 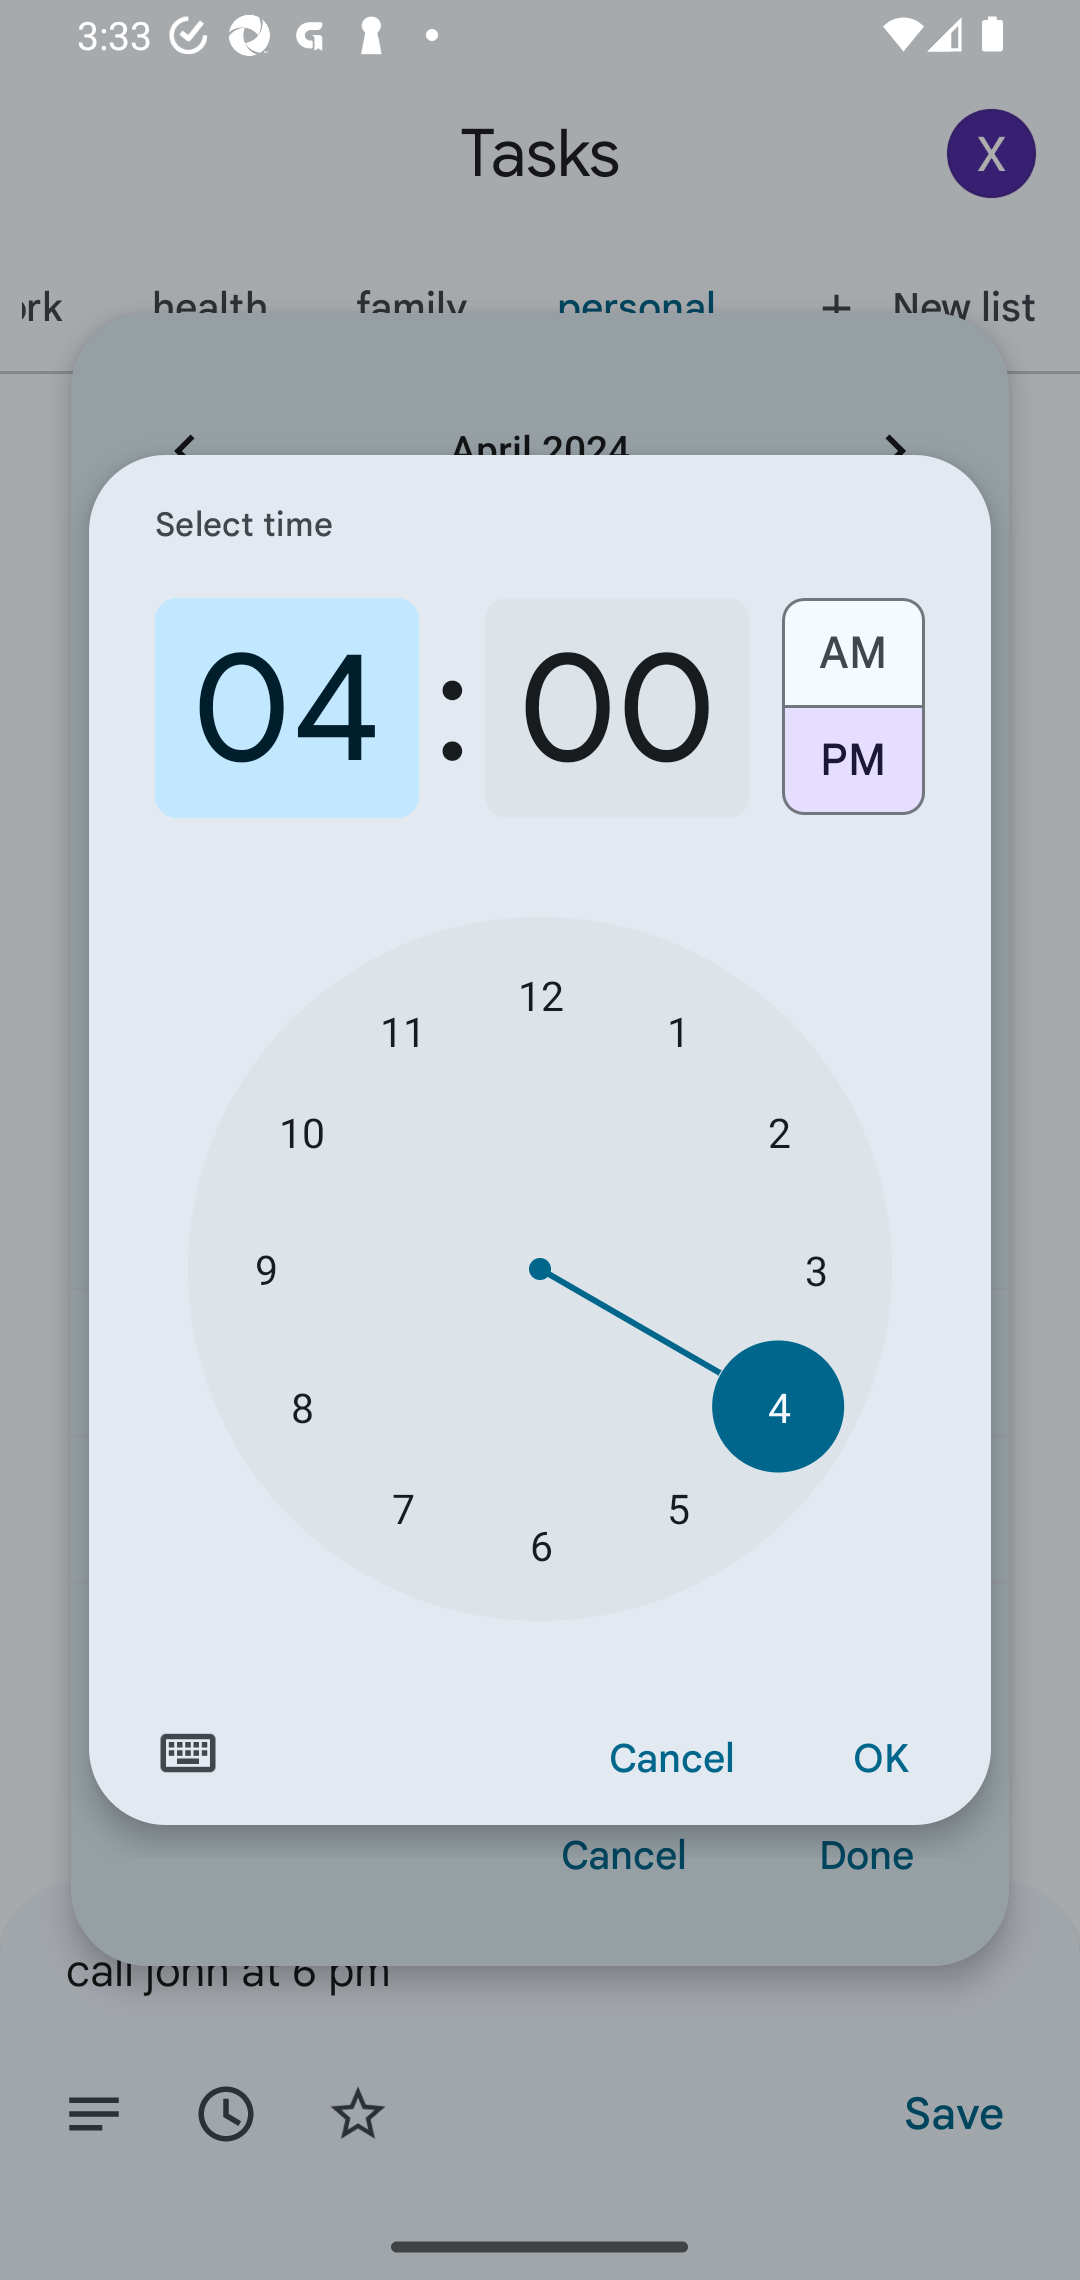 What do you see at coordinates (402, 1506) in the screenshot?
I see `7 7 o'clock` at bounding box center [402, 1506].